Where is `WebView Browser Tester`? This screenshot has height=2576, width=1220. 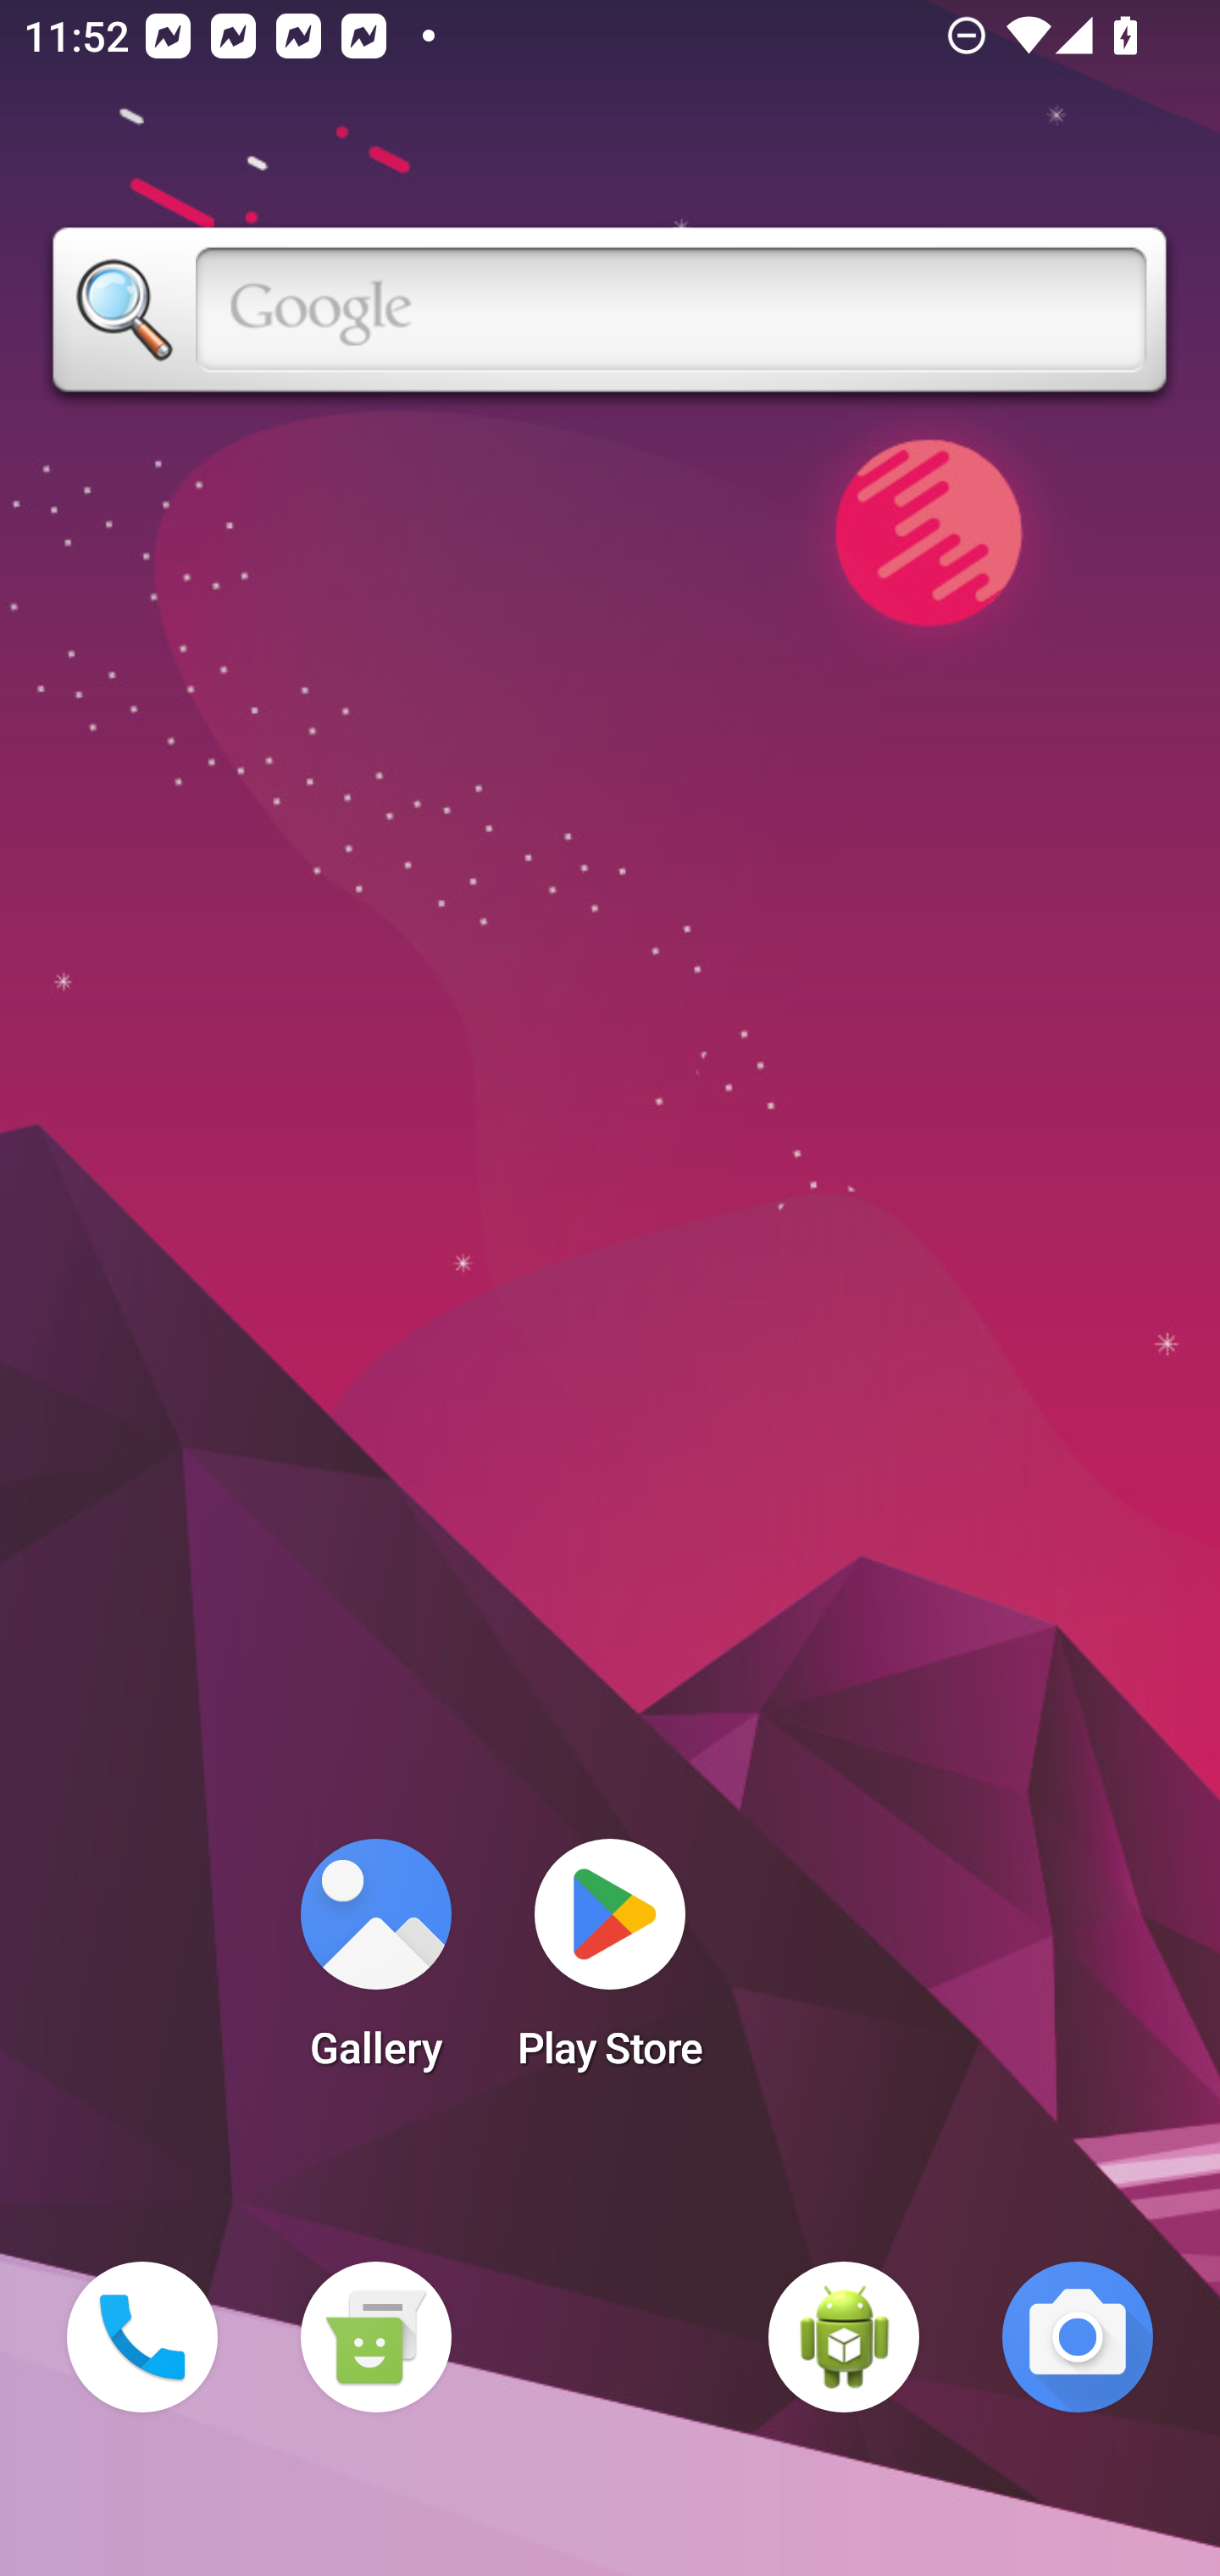
WebView Browser Tester is located at coordinates (844, 2337).